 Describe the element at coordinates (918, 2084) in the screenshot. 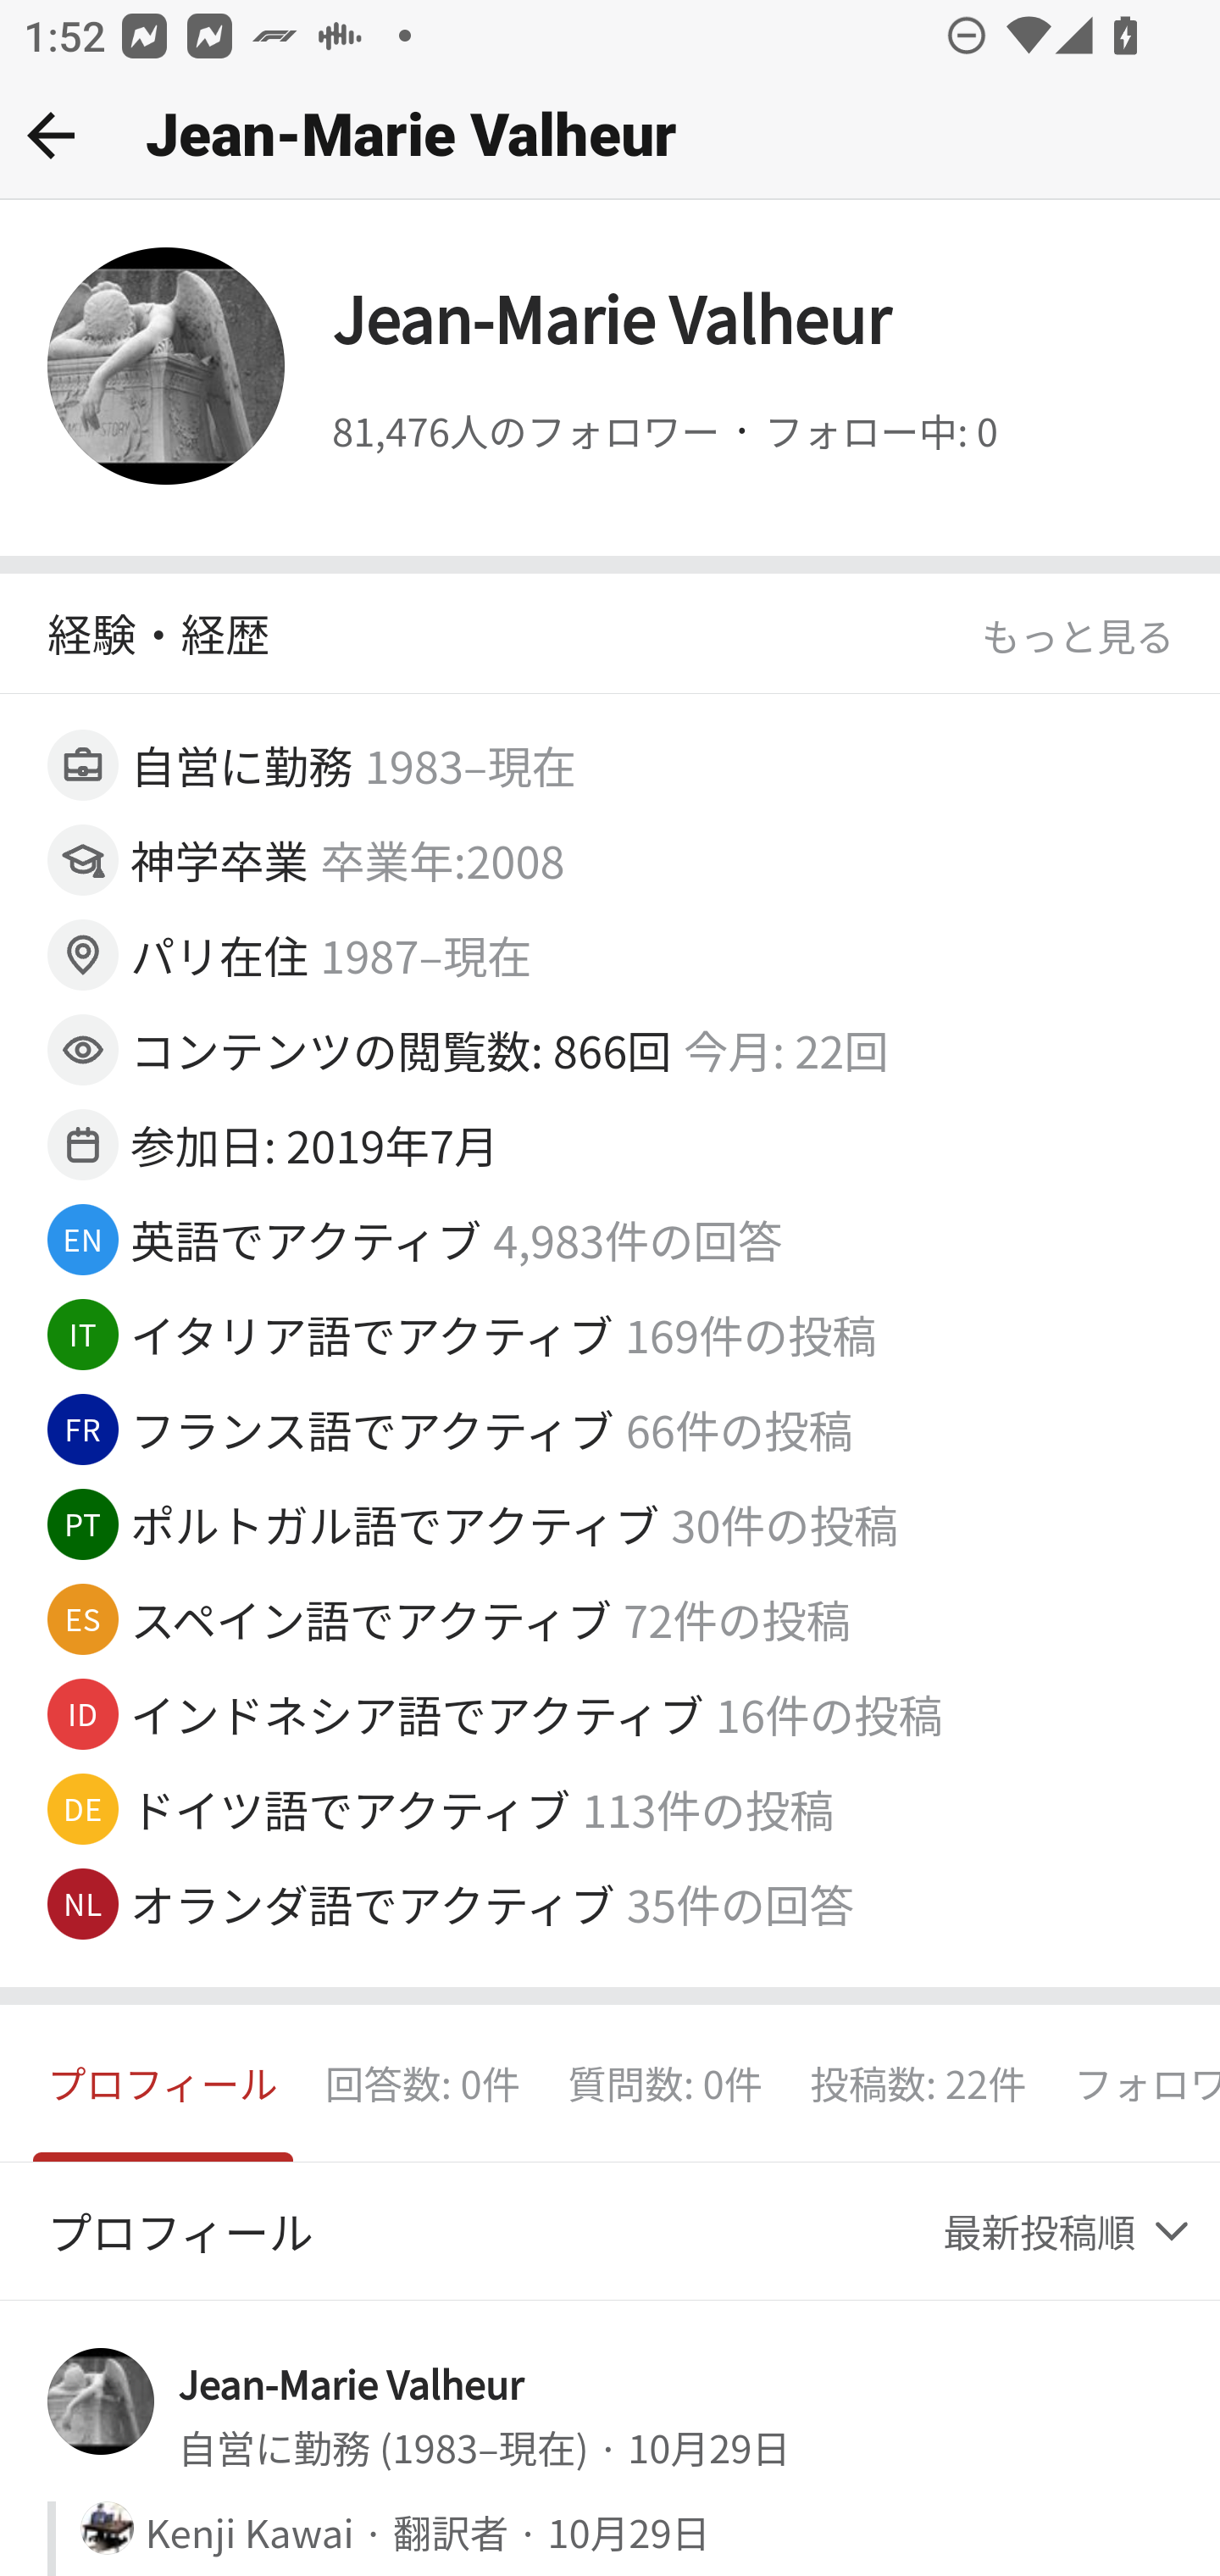

I see `投稿数: 22件` at that location.